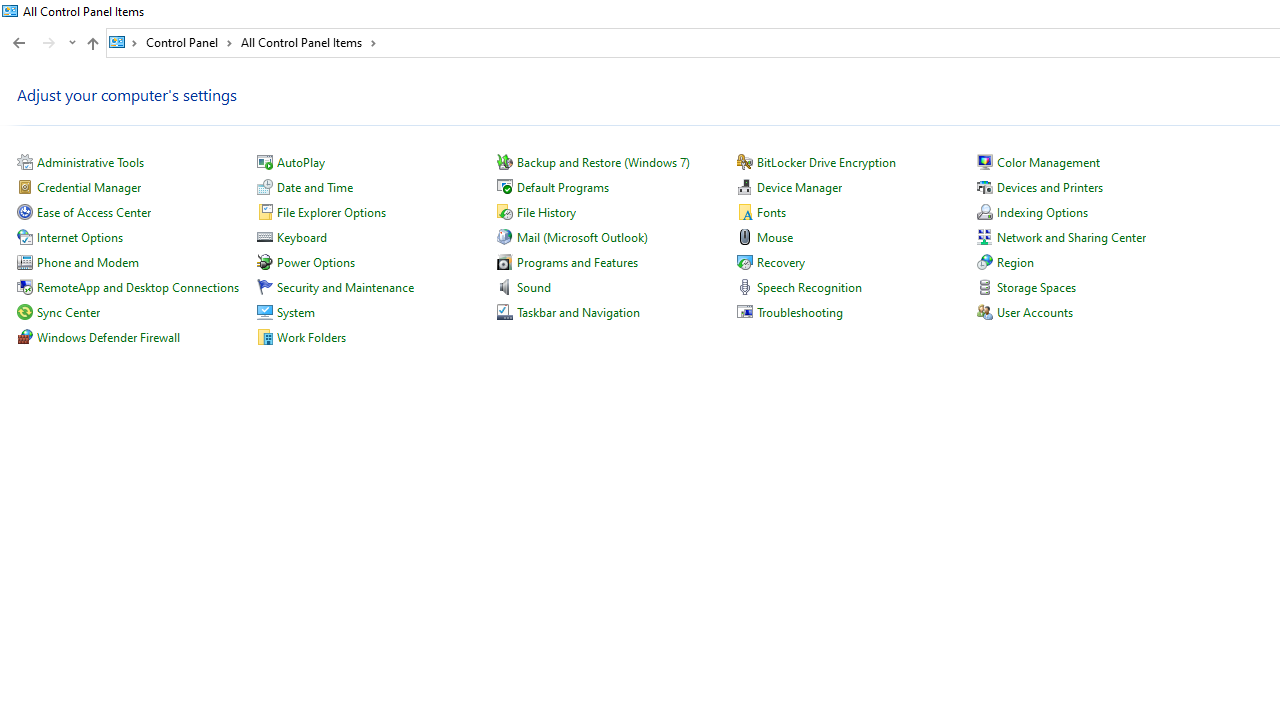 The image size is (1280, 720). I want to click on Programs and Features, so click(577, 262).